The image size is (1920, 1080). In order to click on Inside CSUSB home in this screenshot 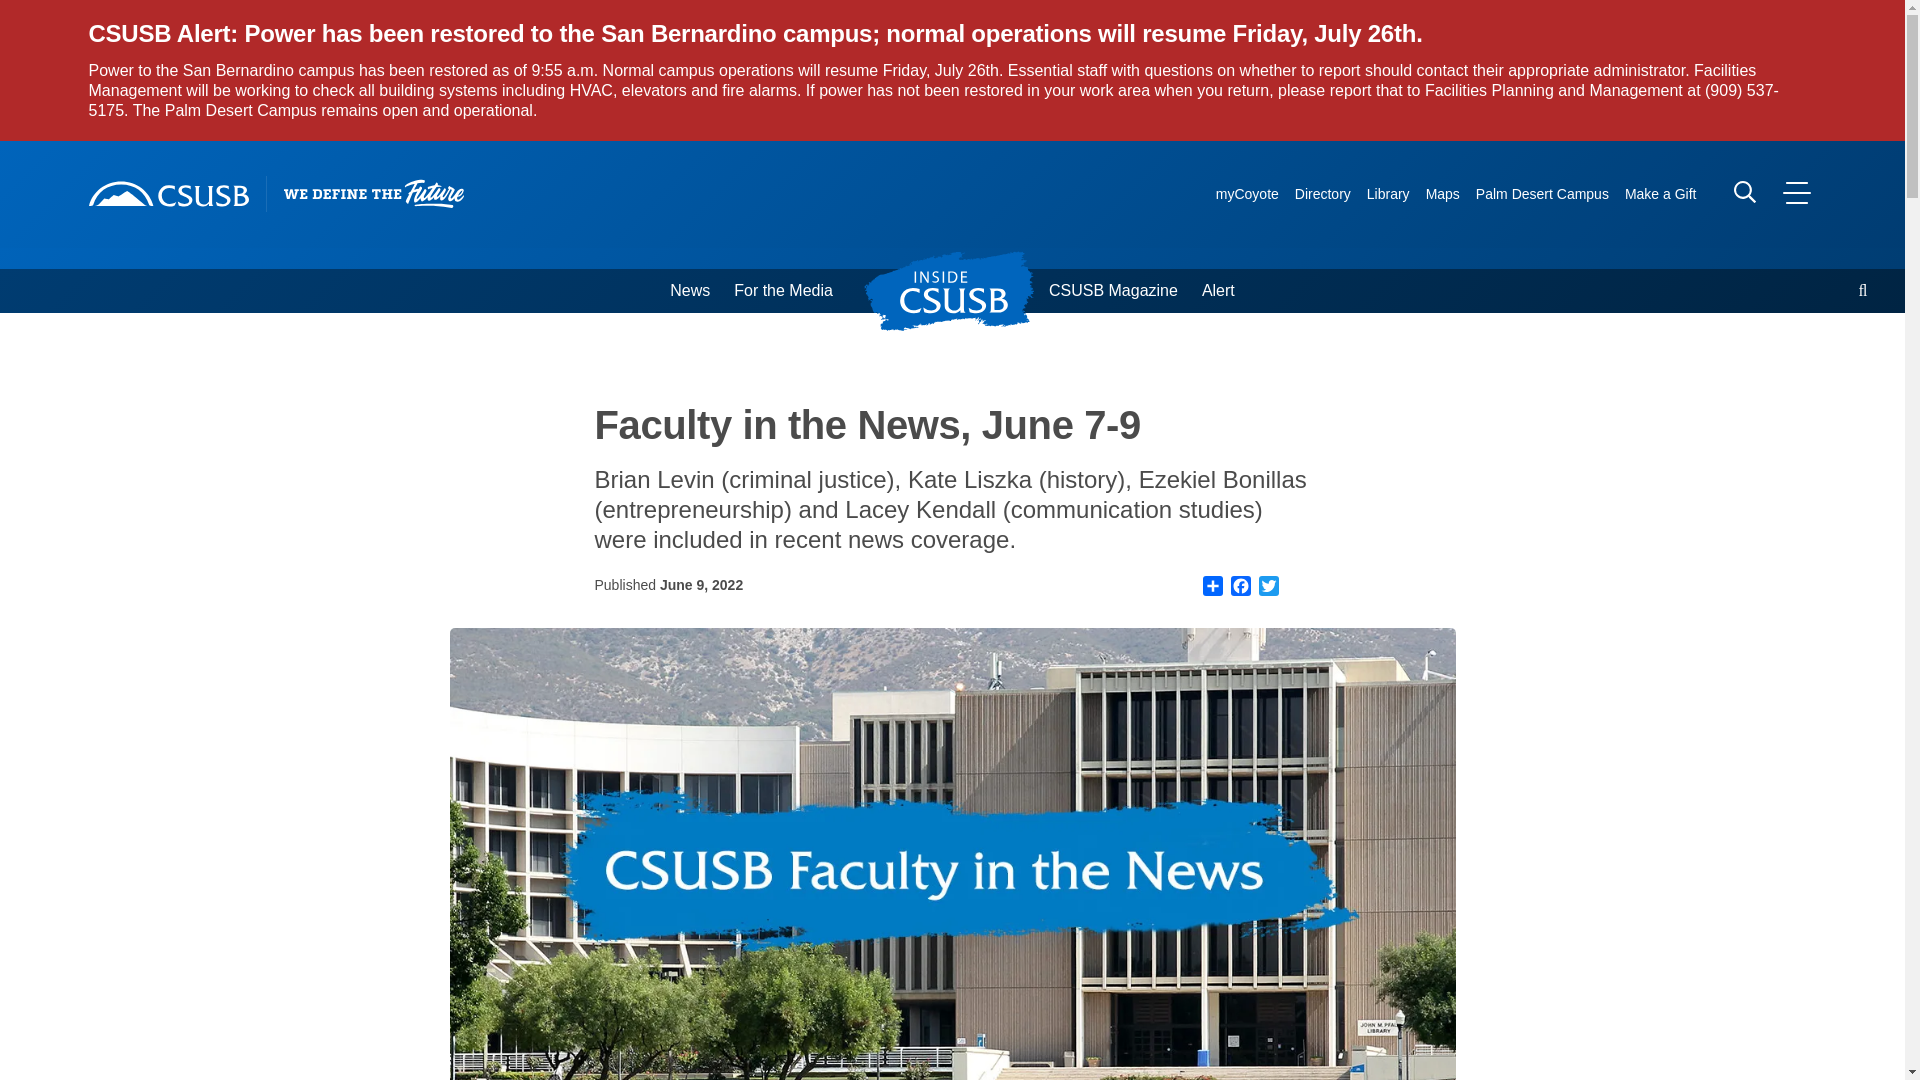, I will do `click(960, 290)`.